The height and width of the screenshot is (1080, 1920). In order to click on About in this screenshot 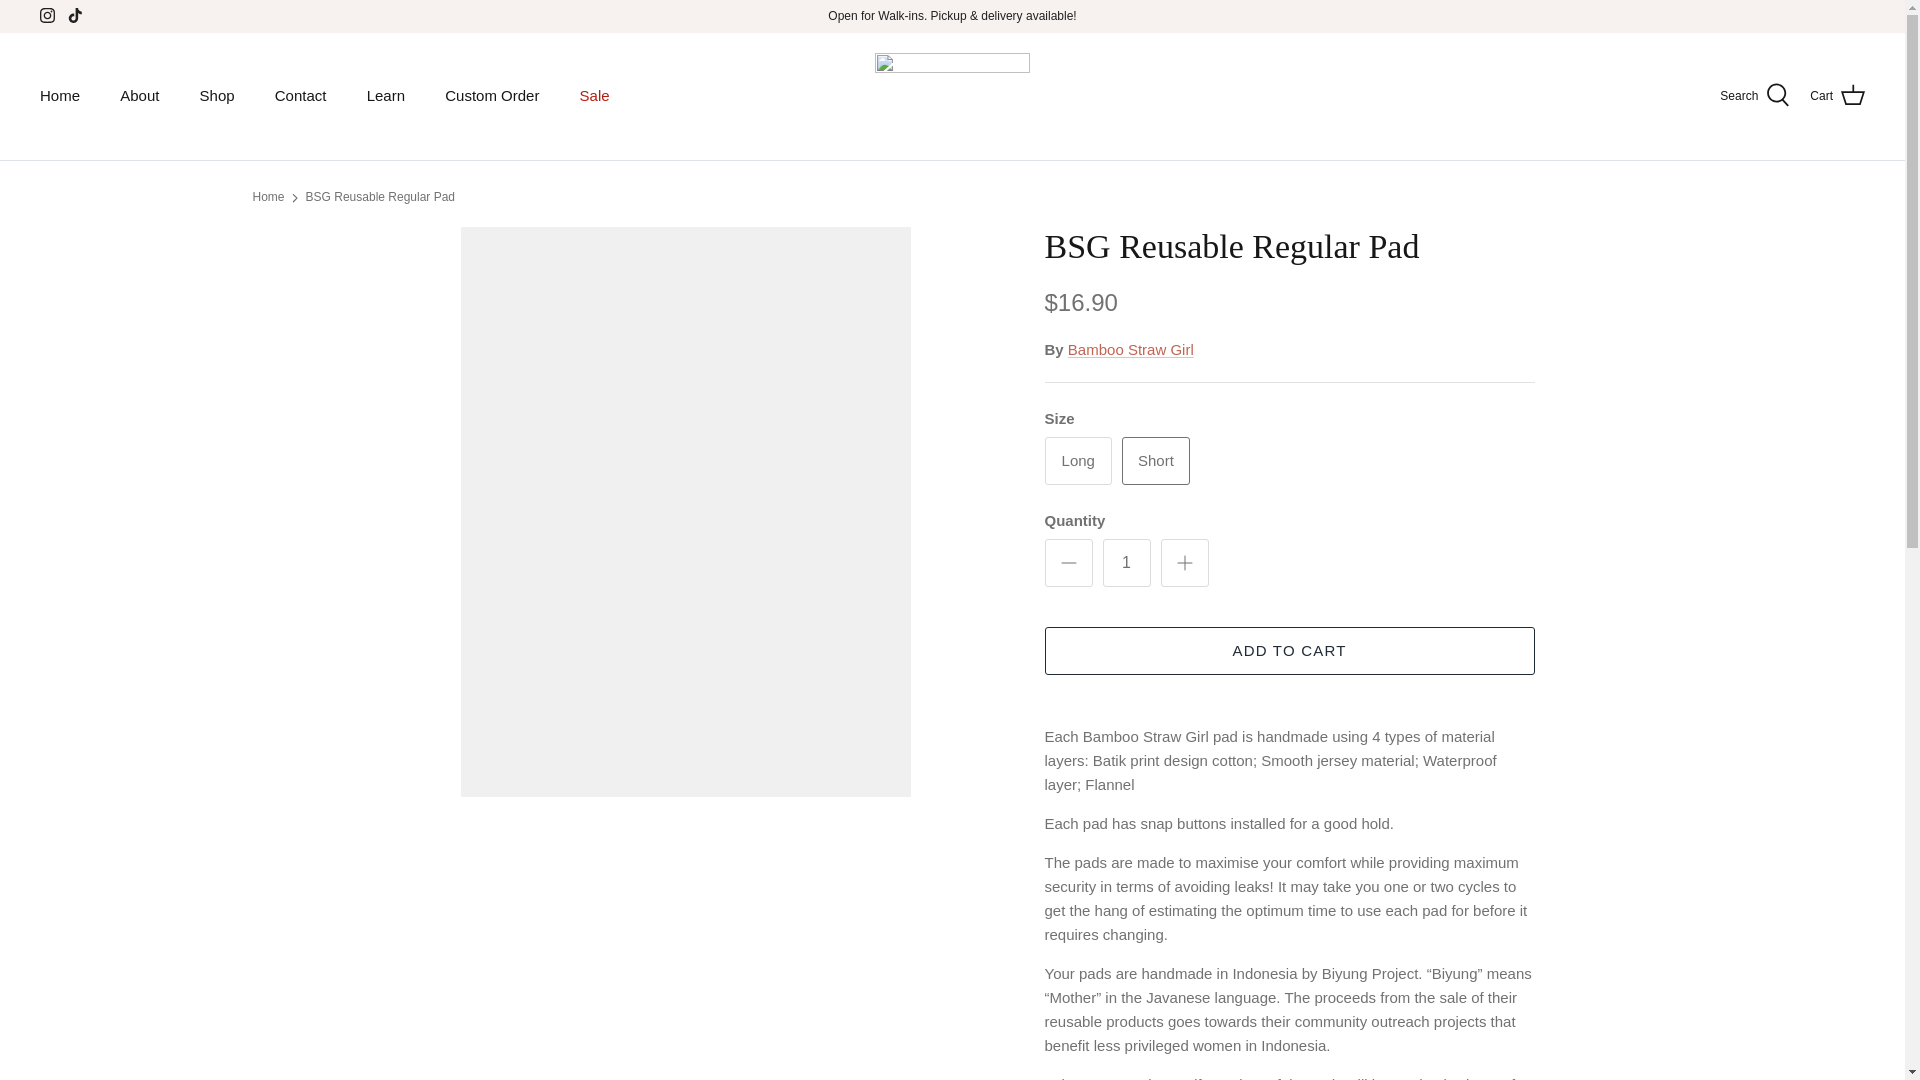, I will do `click(138, 96)`.